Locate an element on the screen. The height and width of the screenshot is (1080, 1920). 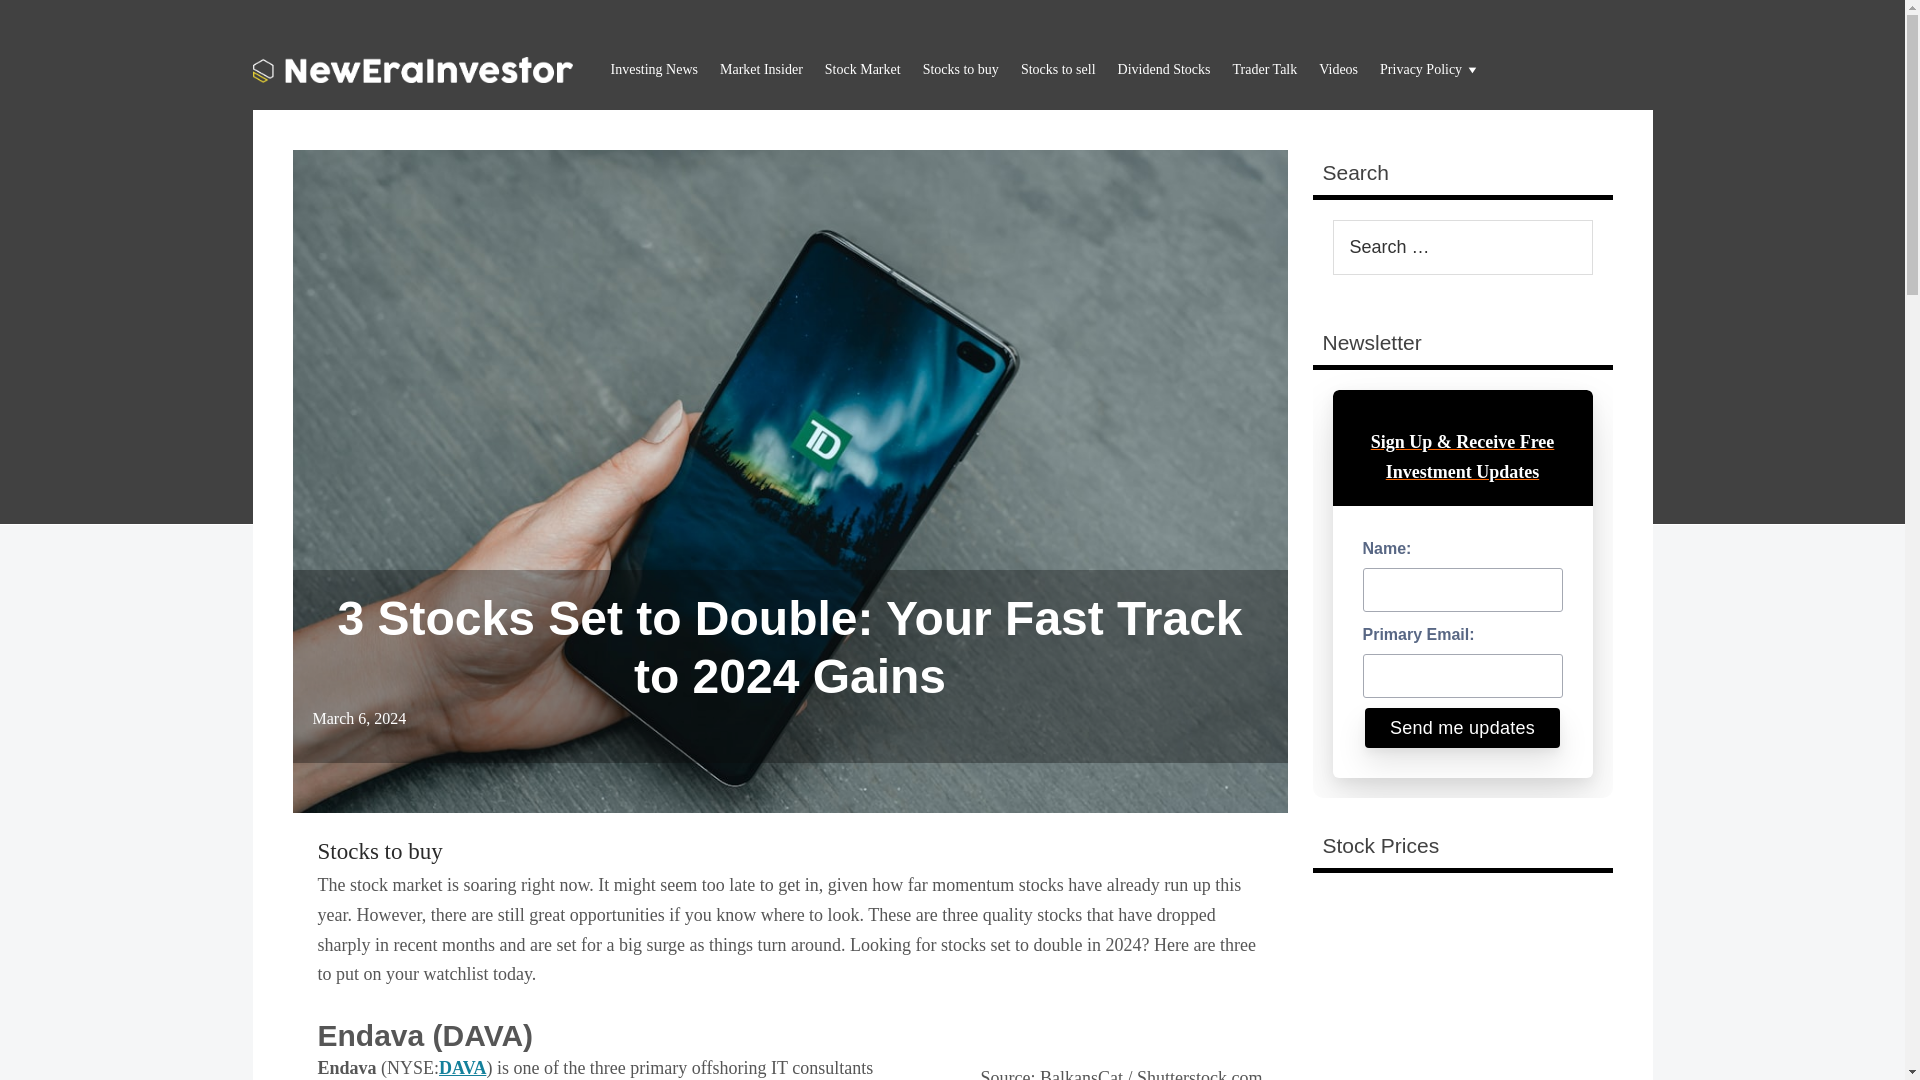
Stocks to buy is located at coordinates (380, 852).